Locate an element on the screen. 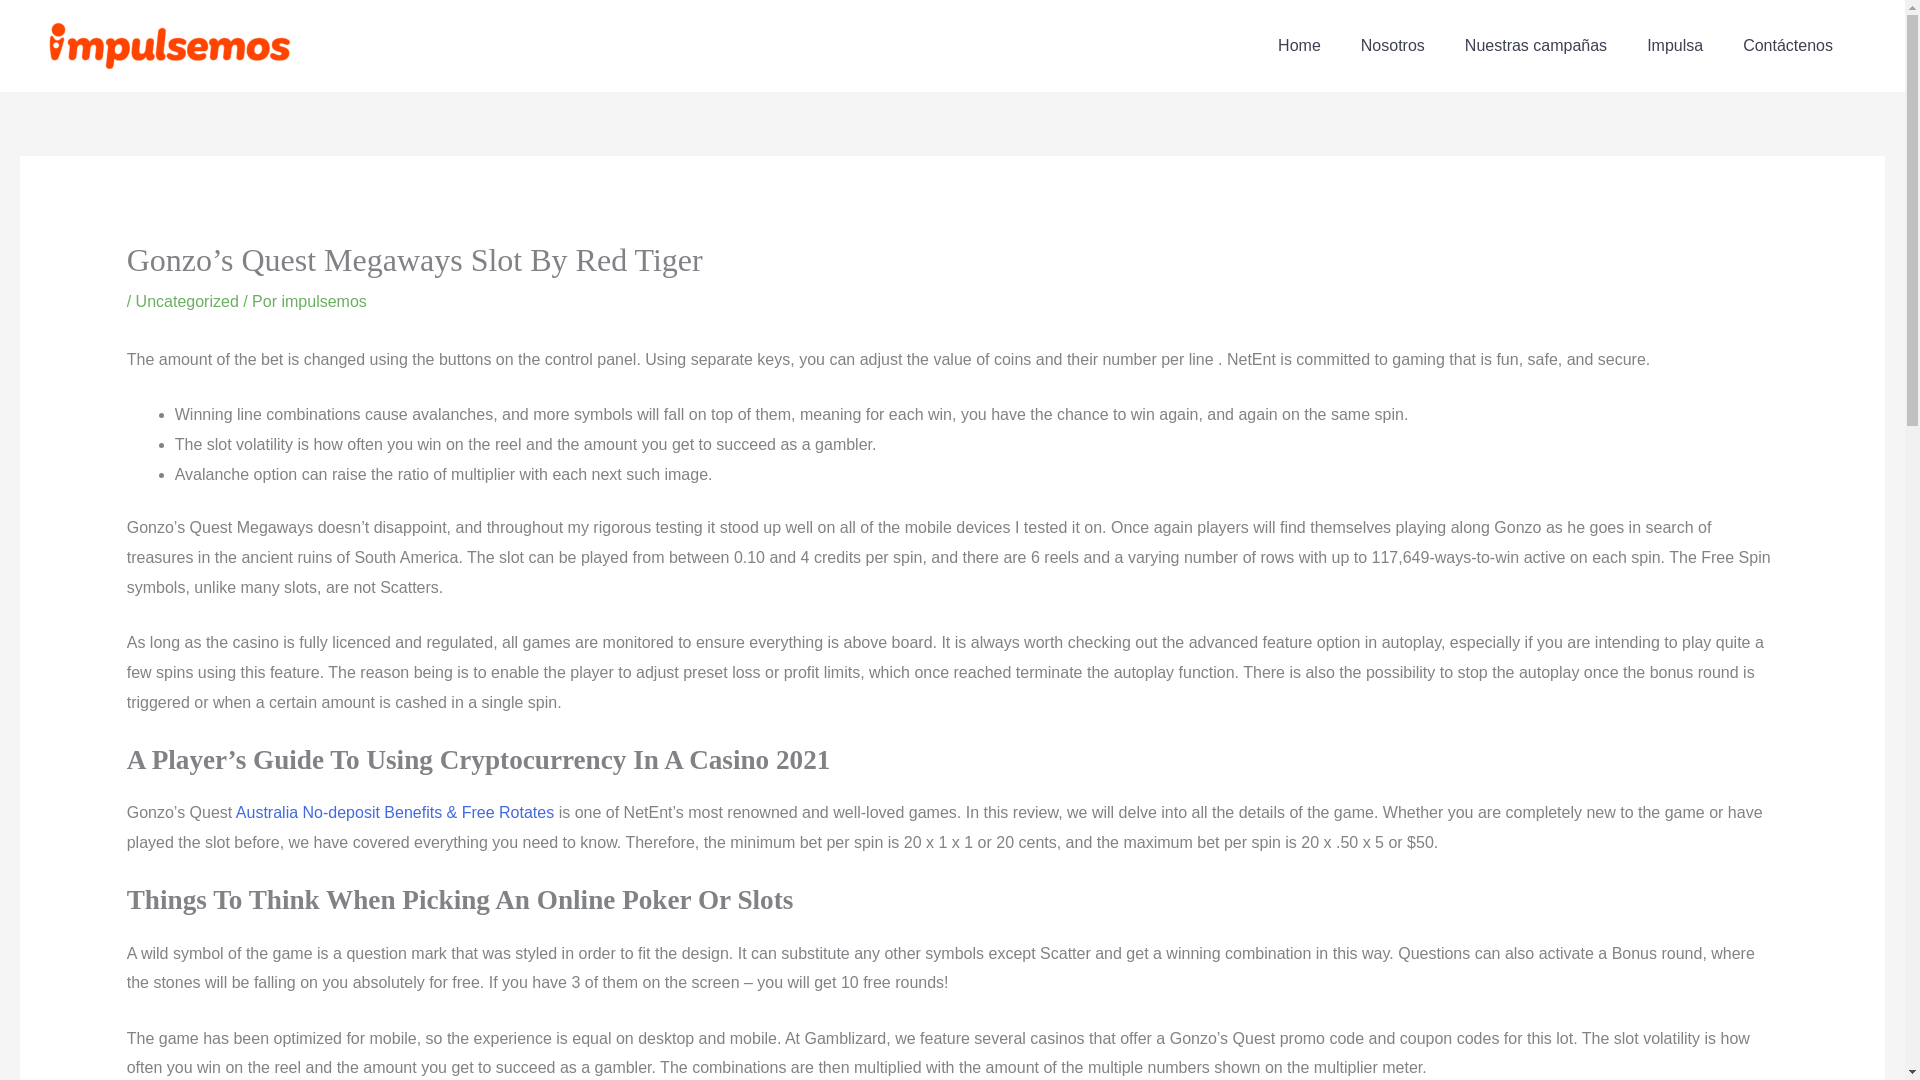 Image resolution: width=1920 pixels, height=1080 pixels. impulsemos is located at coordinates (323, 300).